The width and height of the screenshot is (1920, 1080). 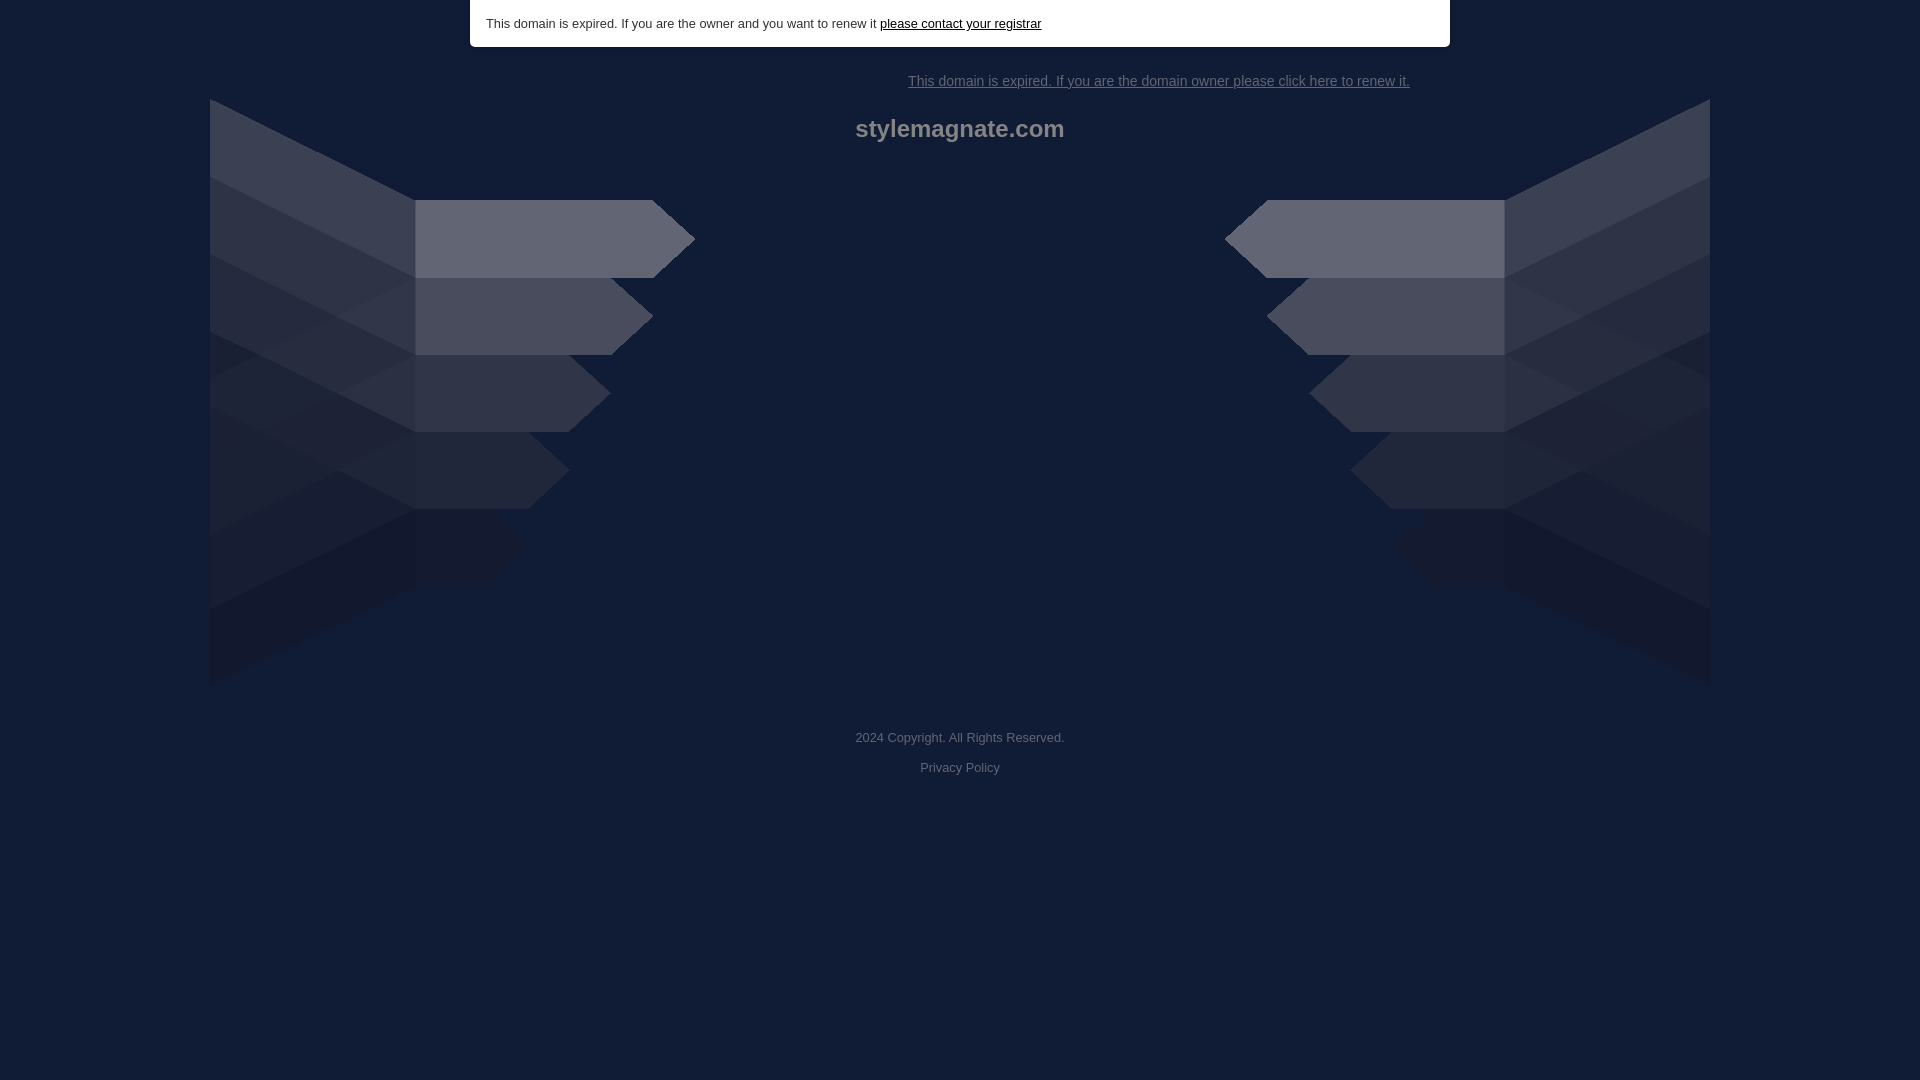 What do you see at coordinates (960, 768) in the screenshot?
I see `Privacy Policy` at bounding box center [960, 768].